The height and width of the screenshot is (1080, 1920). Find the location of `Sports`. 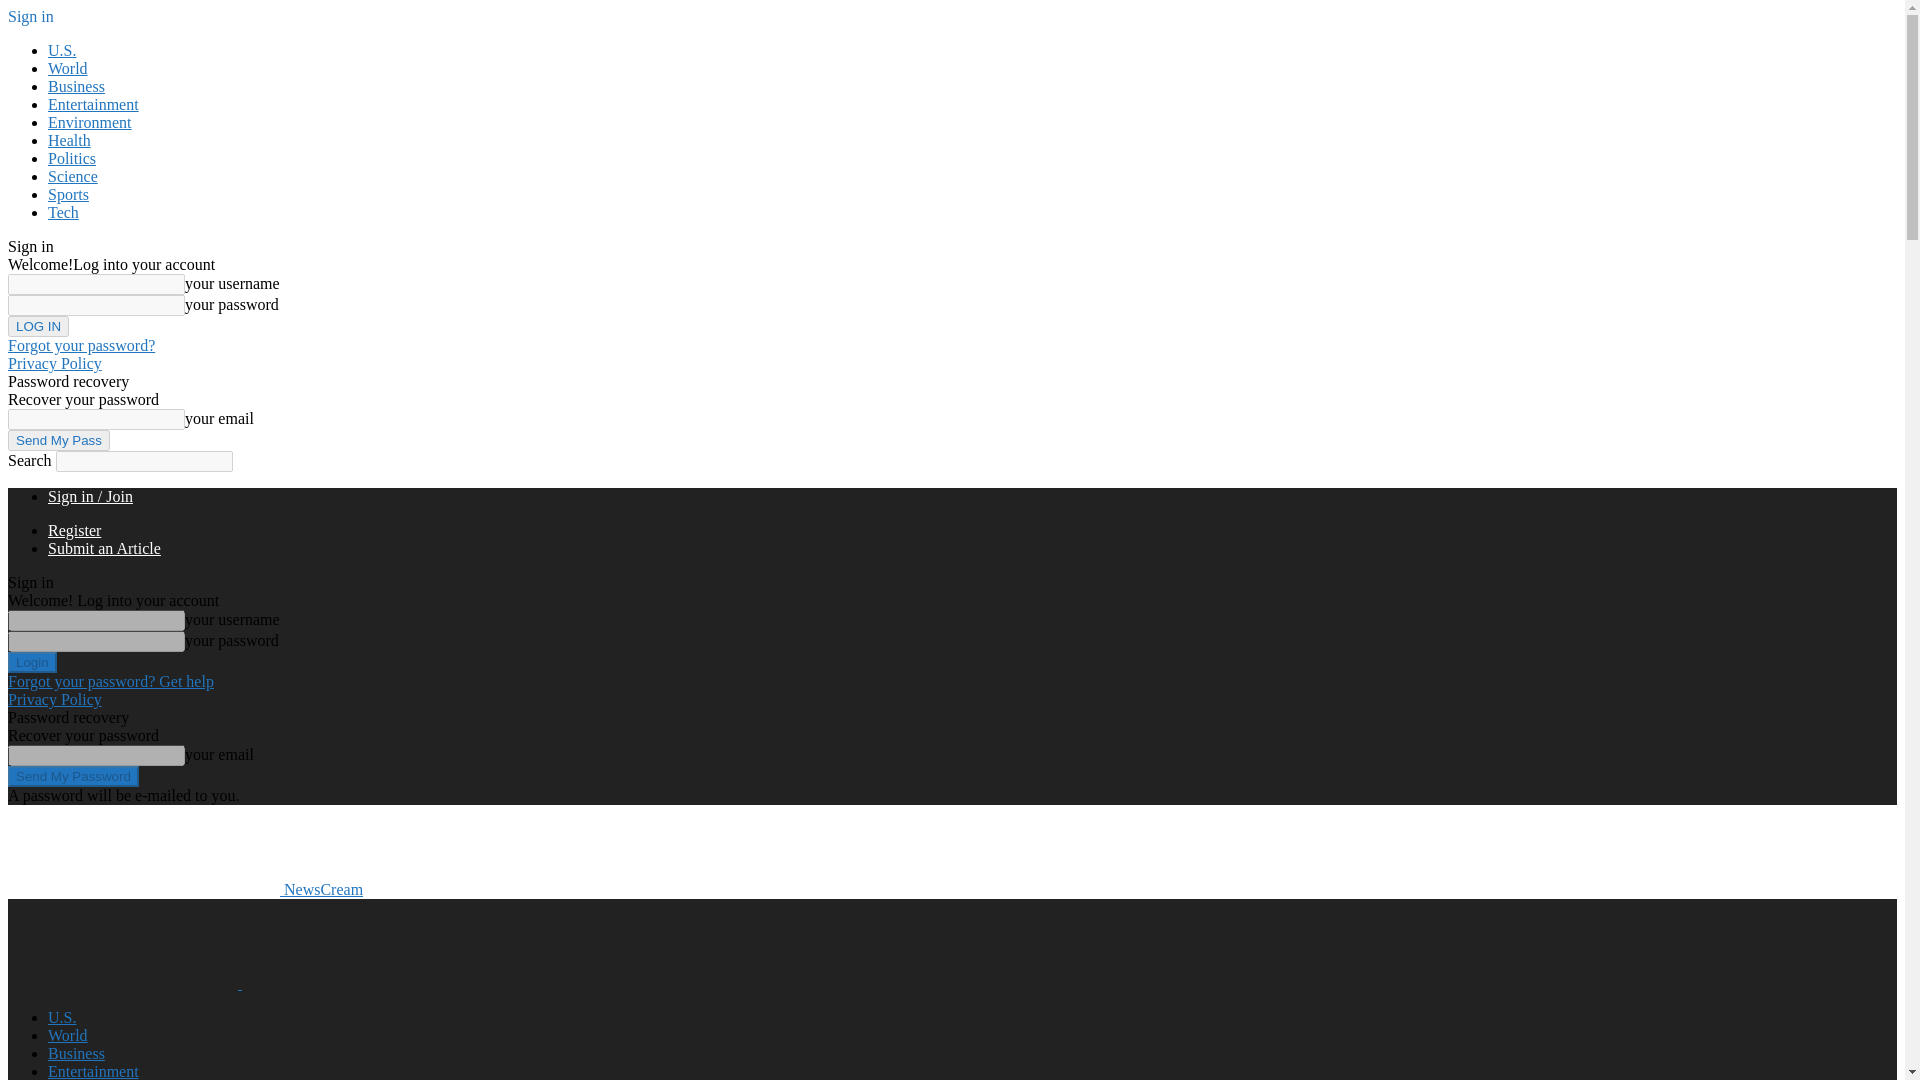

Sports is located at coordinates (68, 194).